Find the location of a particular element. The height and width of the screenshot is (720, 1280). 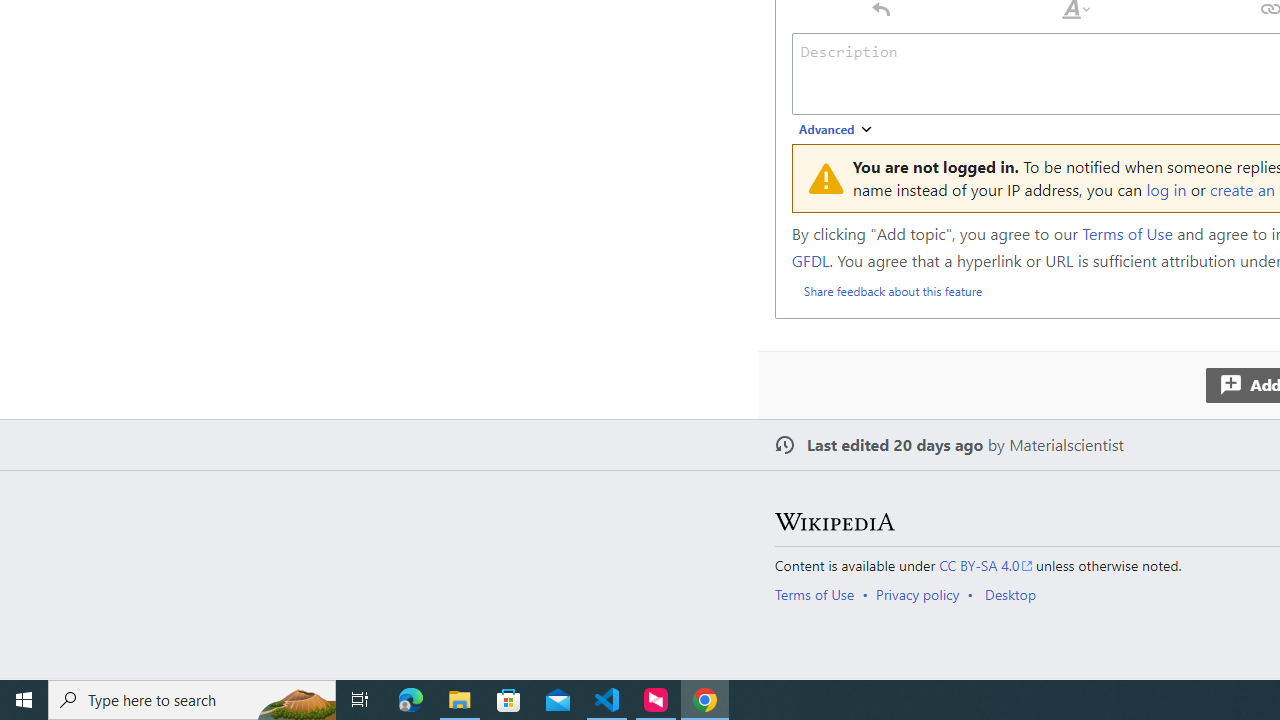

Share feedback about this feature is located at coordinates (892, 290).